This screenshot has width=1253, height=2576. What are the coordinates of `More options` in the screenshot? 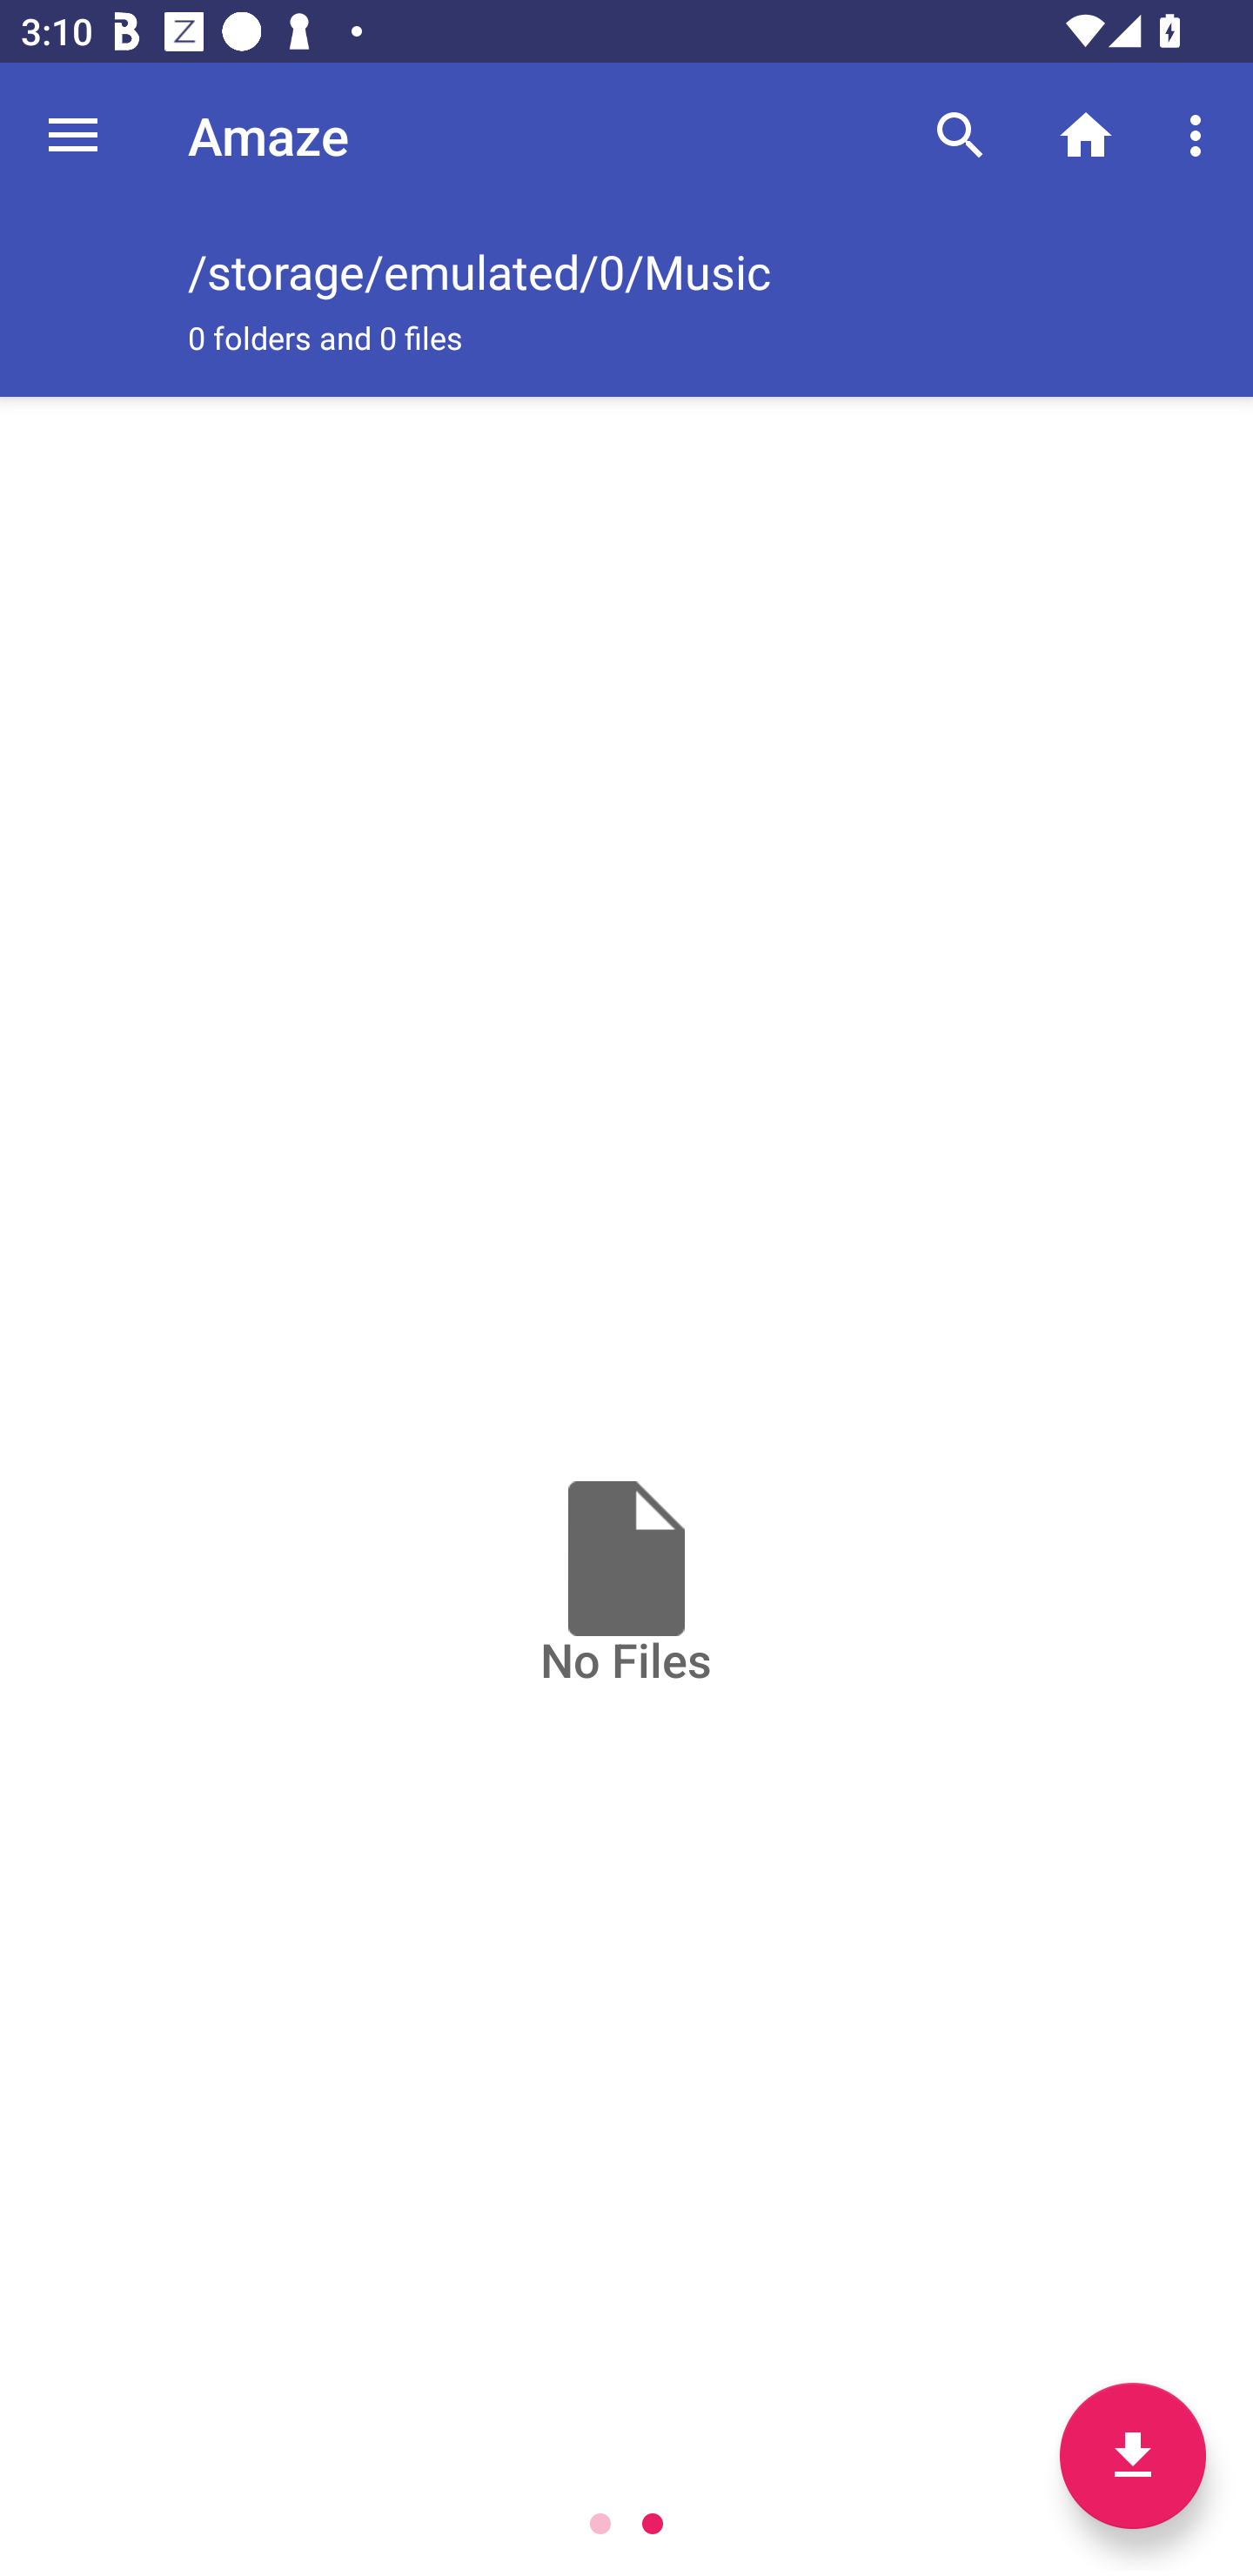 It's located at (1201, 134).